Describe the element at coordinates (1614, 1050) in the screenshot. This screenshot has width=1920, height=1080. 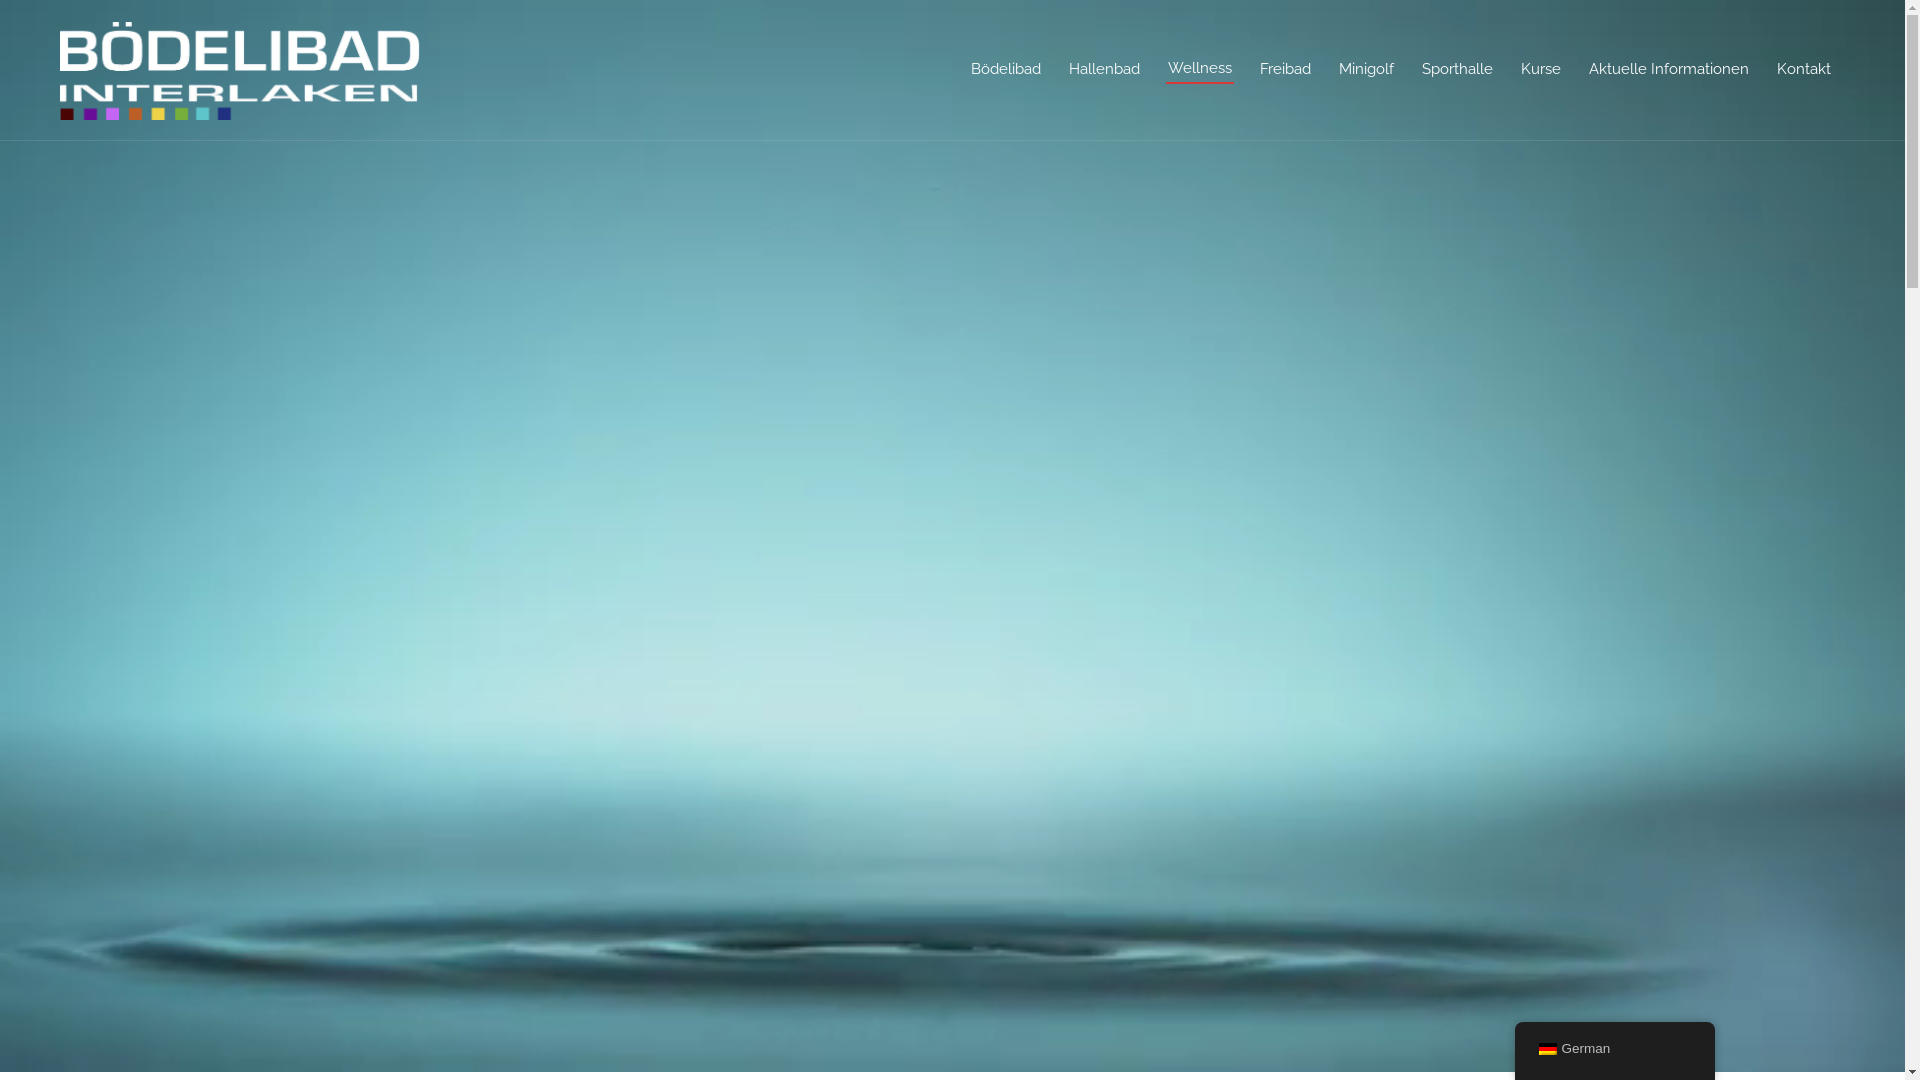
I see `German` at that location.